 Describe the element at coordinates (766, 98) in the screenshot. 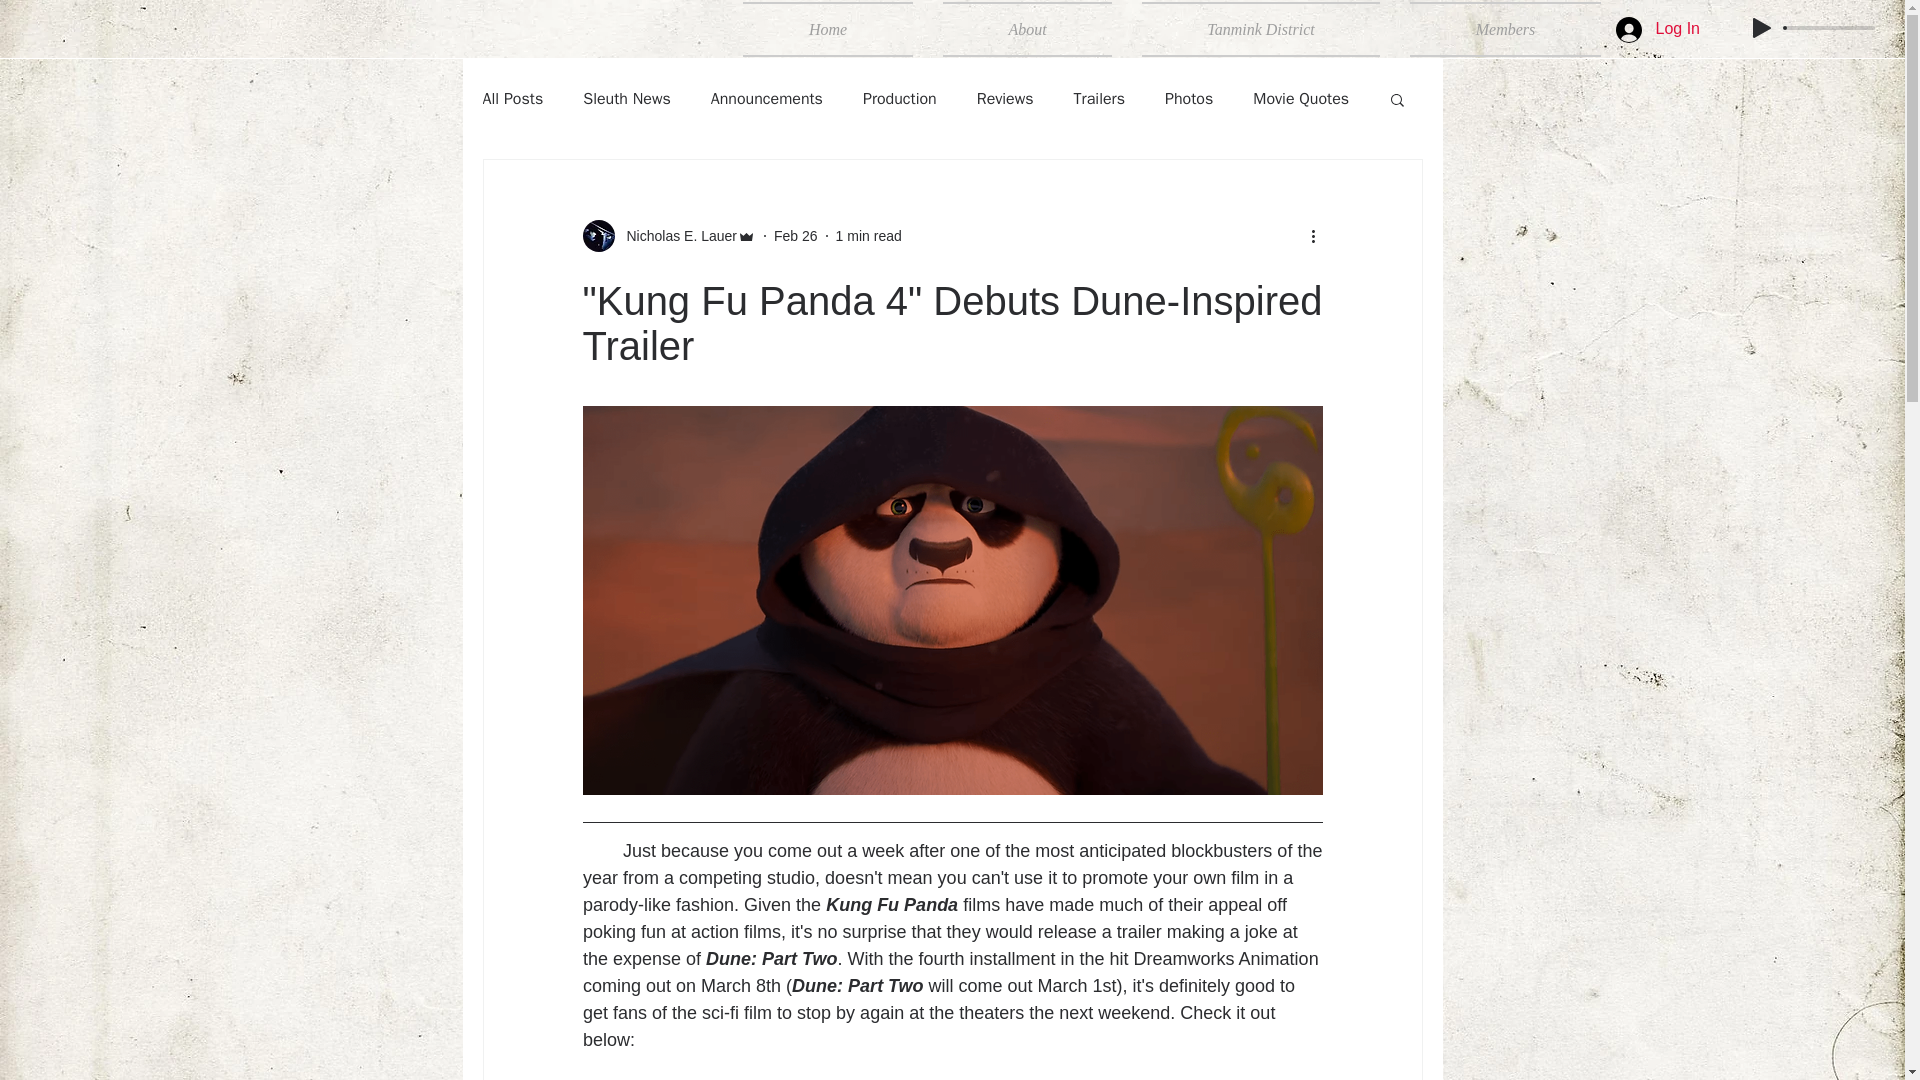

I see `Announcements` at that location.